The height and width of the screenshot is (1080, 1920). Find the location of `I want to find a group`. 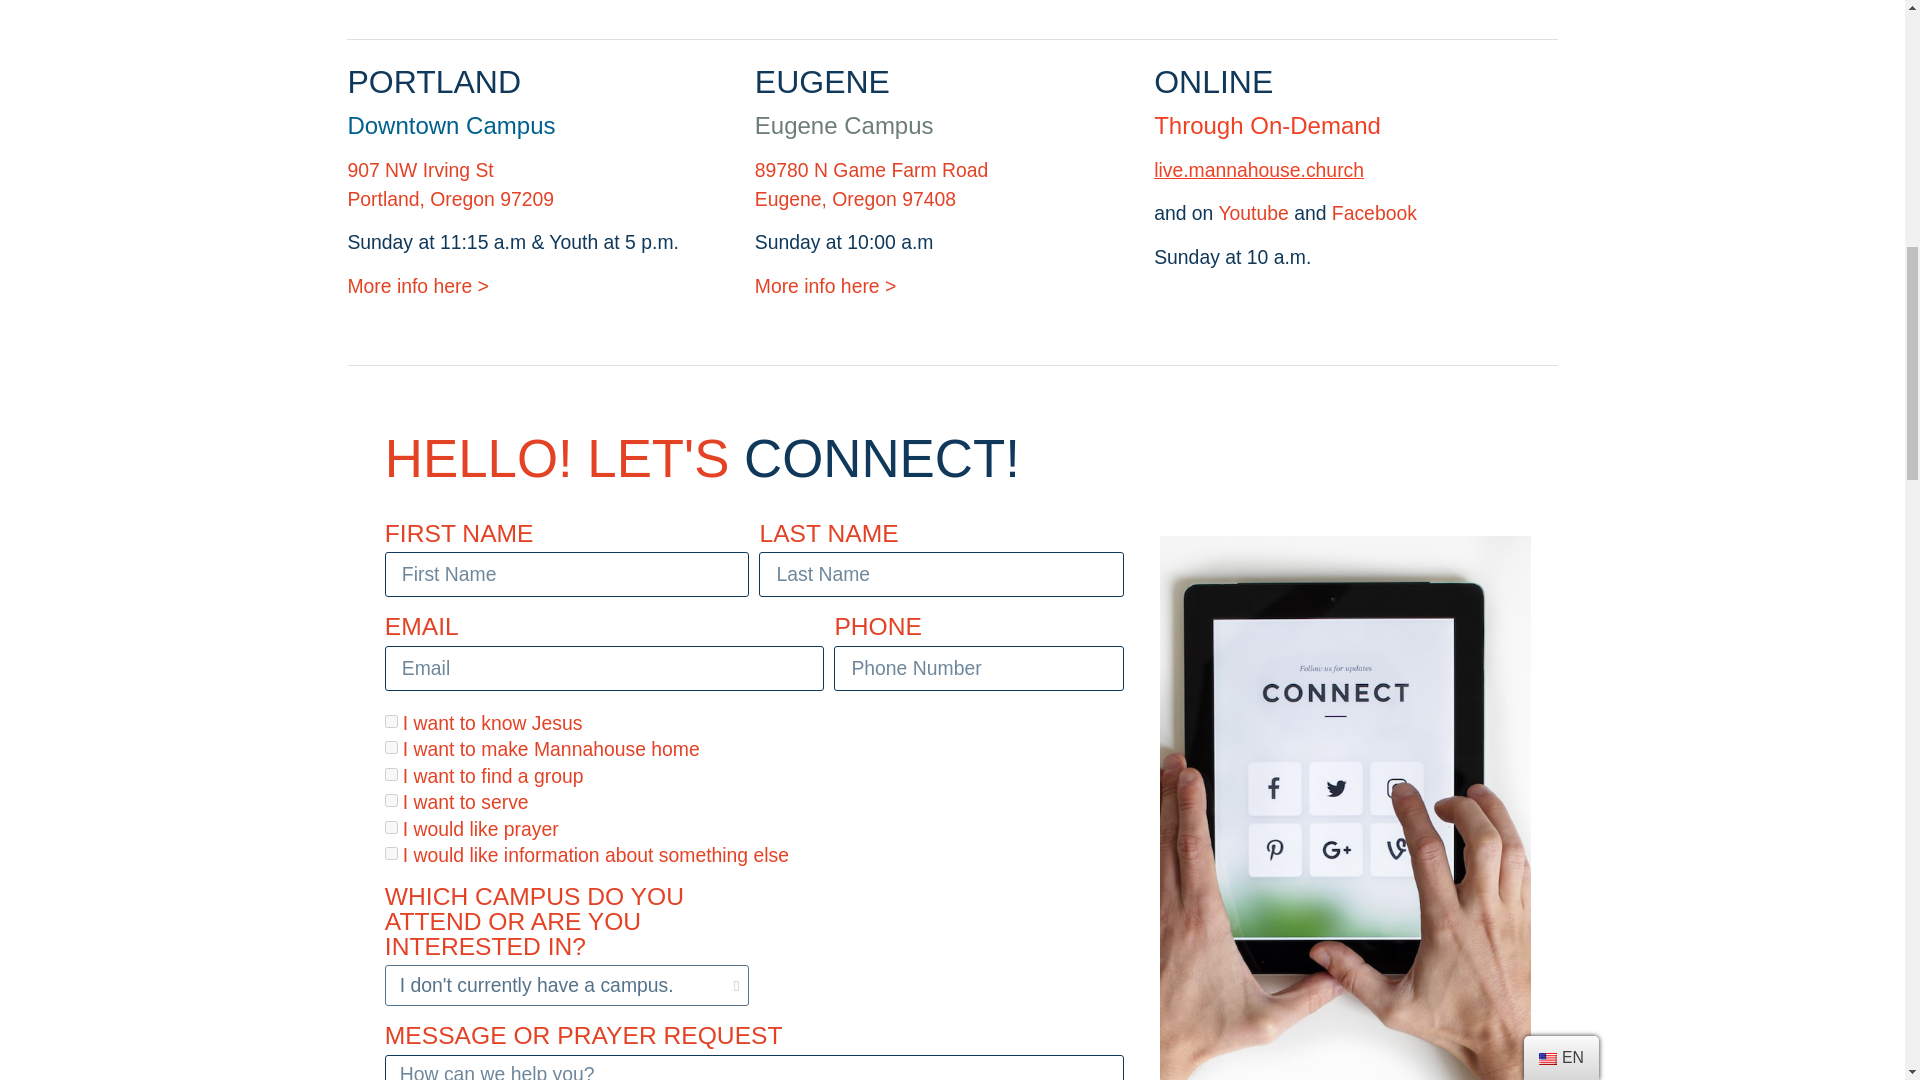

I want to find a group is located at coordinates (391, 774).